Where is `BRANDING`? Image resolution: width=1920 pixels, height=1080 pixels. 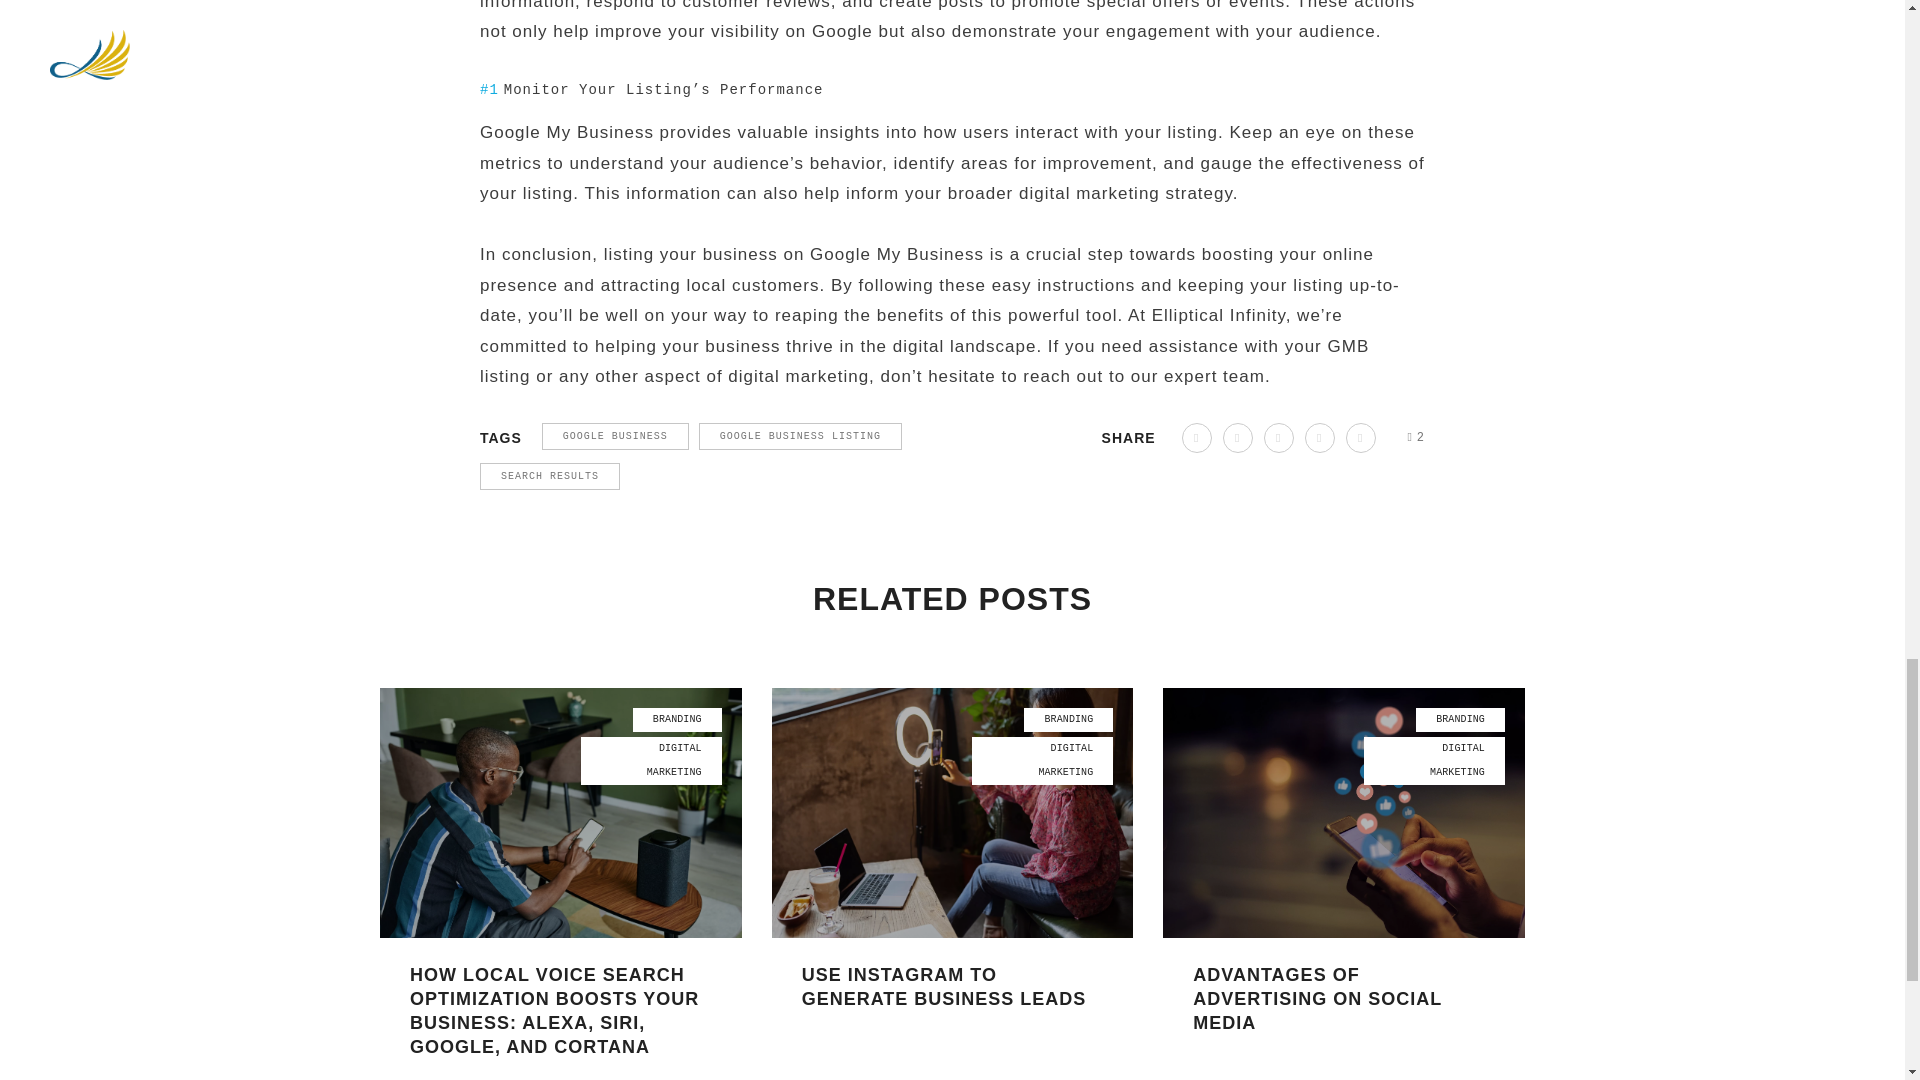
BRANDING is located at coordinates (1460, 720).